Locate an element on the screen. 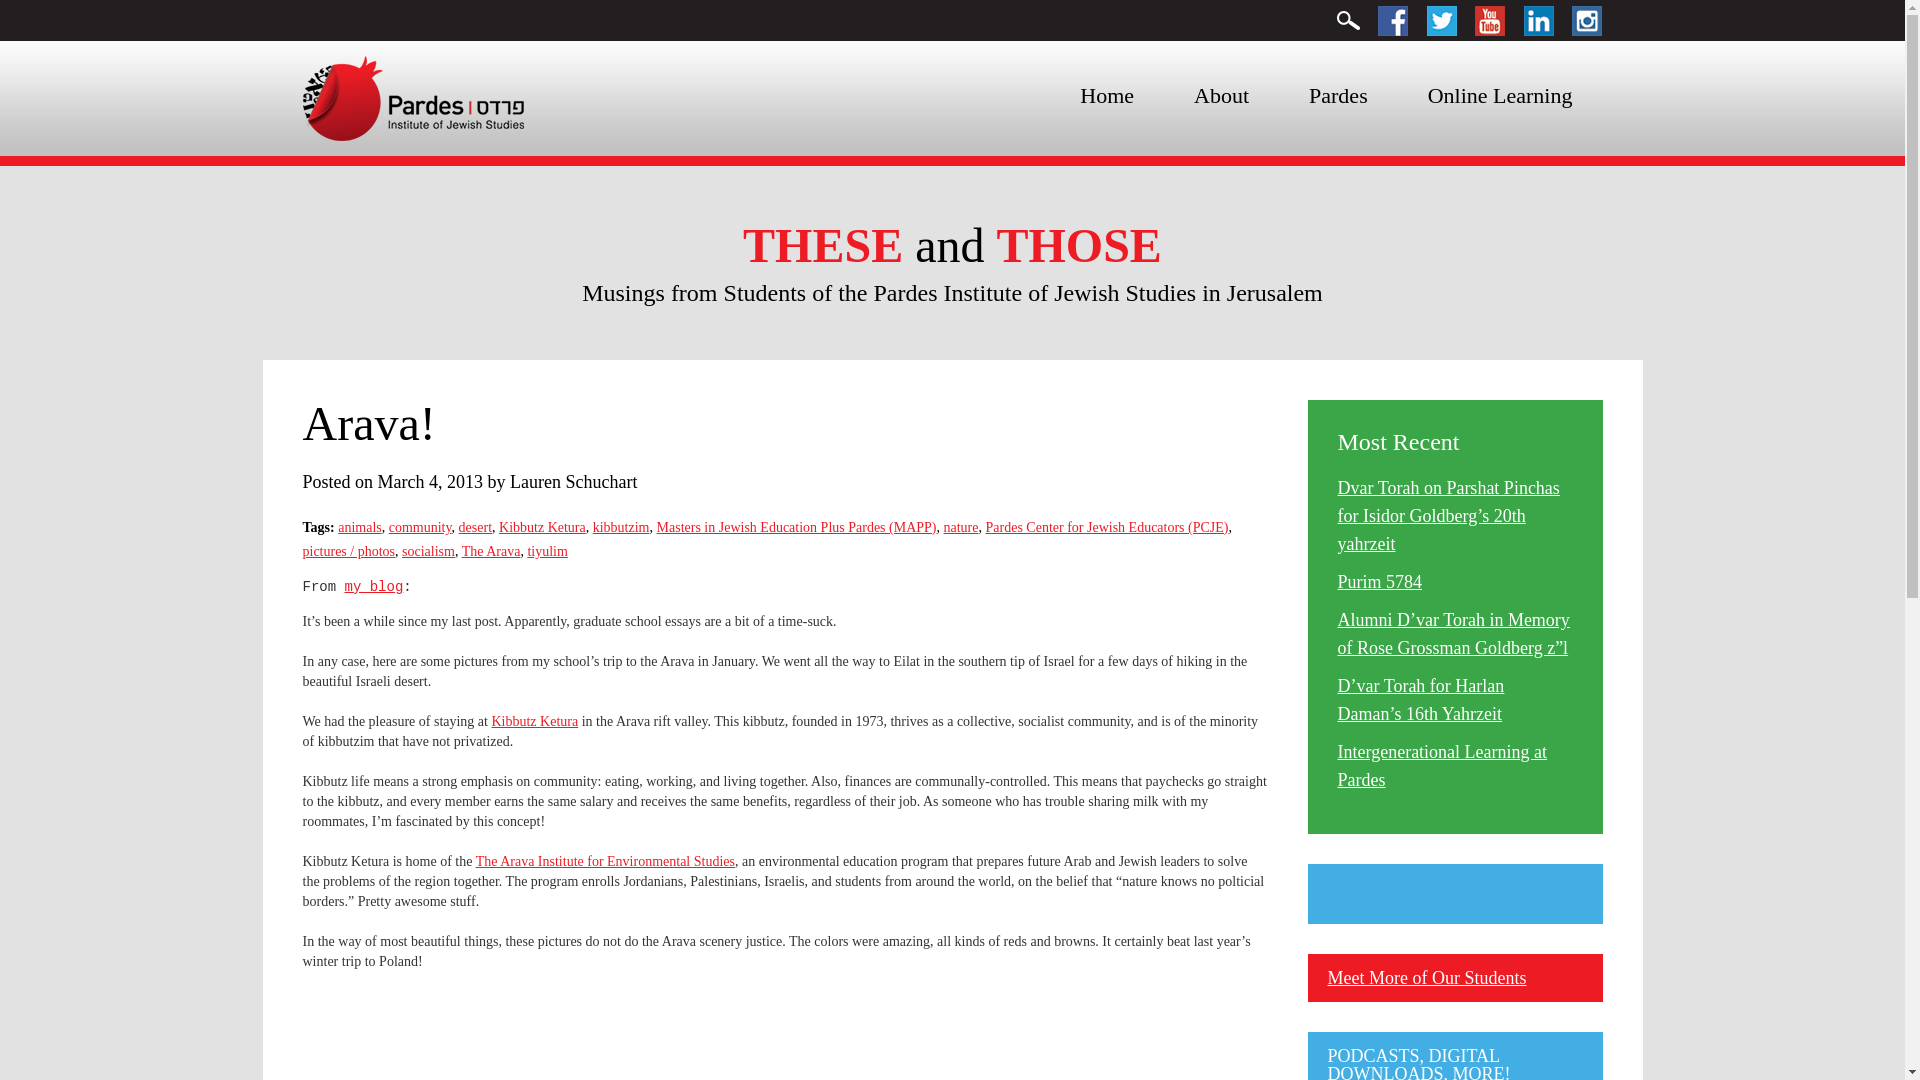 Image resolution: width=1920 pixels, height=1080 pixels. Pardes is located at coordinates (1338, 96).